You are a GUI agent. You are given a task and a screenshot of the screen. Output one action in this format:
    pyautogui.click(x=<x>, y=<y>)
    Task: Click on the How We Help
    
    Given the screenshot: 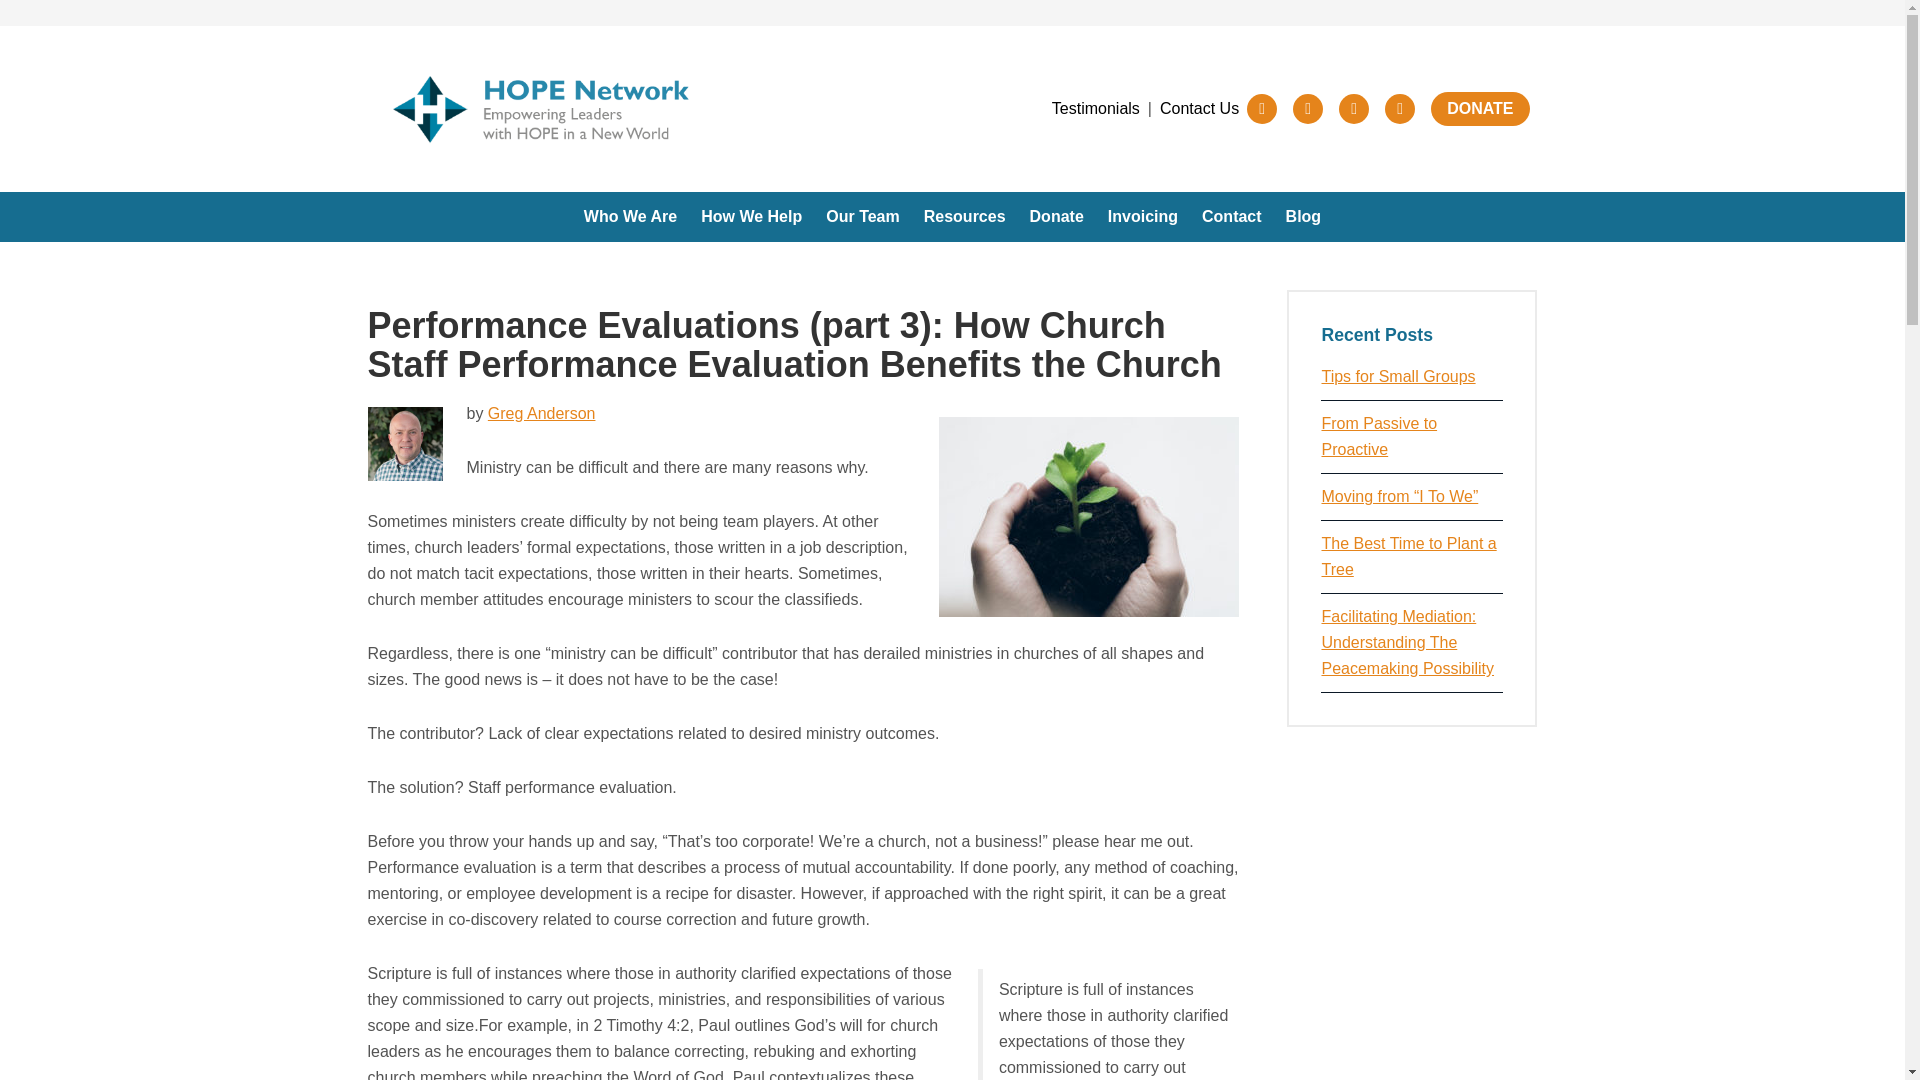 What is the action you would take?
    pyautogui.click(x=751, y=216)
    